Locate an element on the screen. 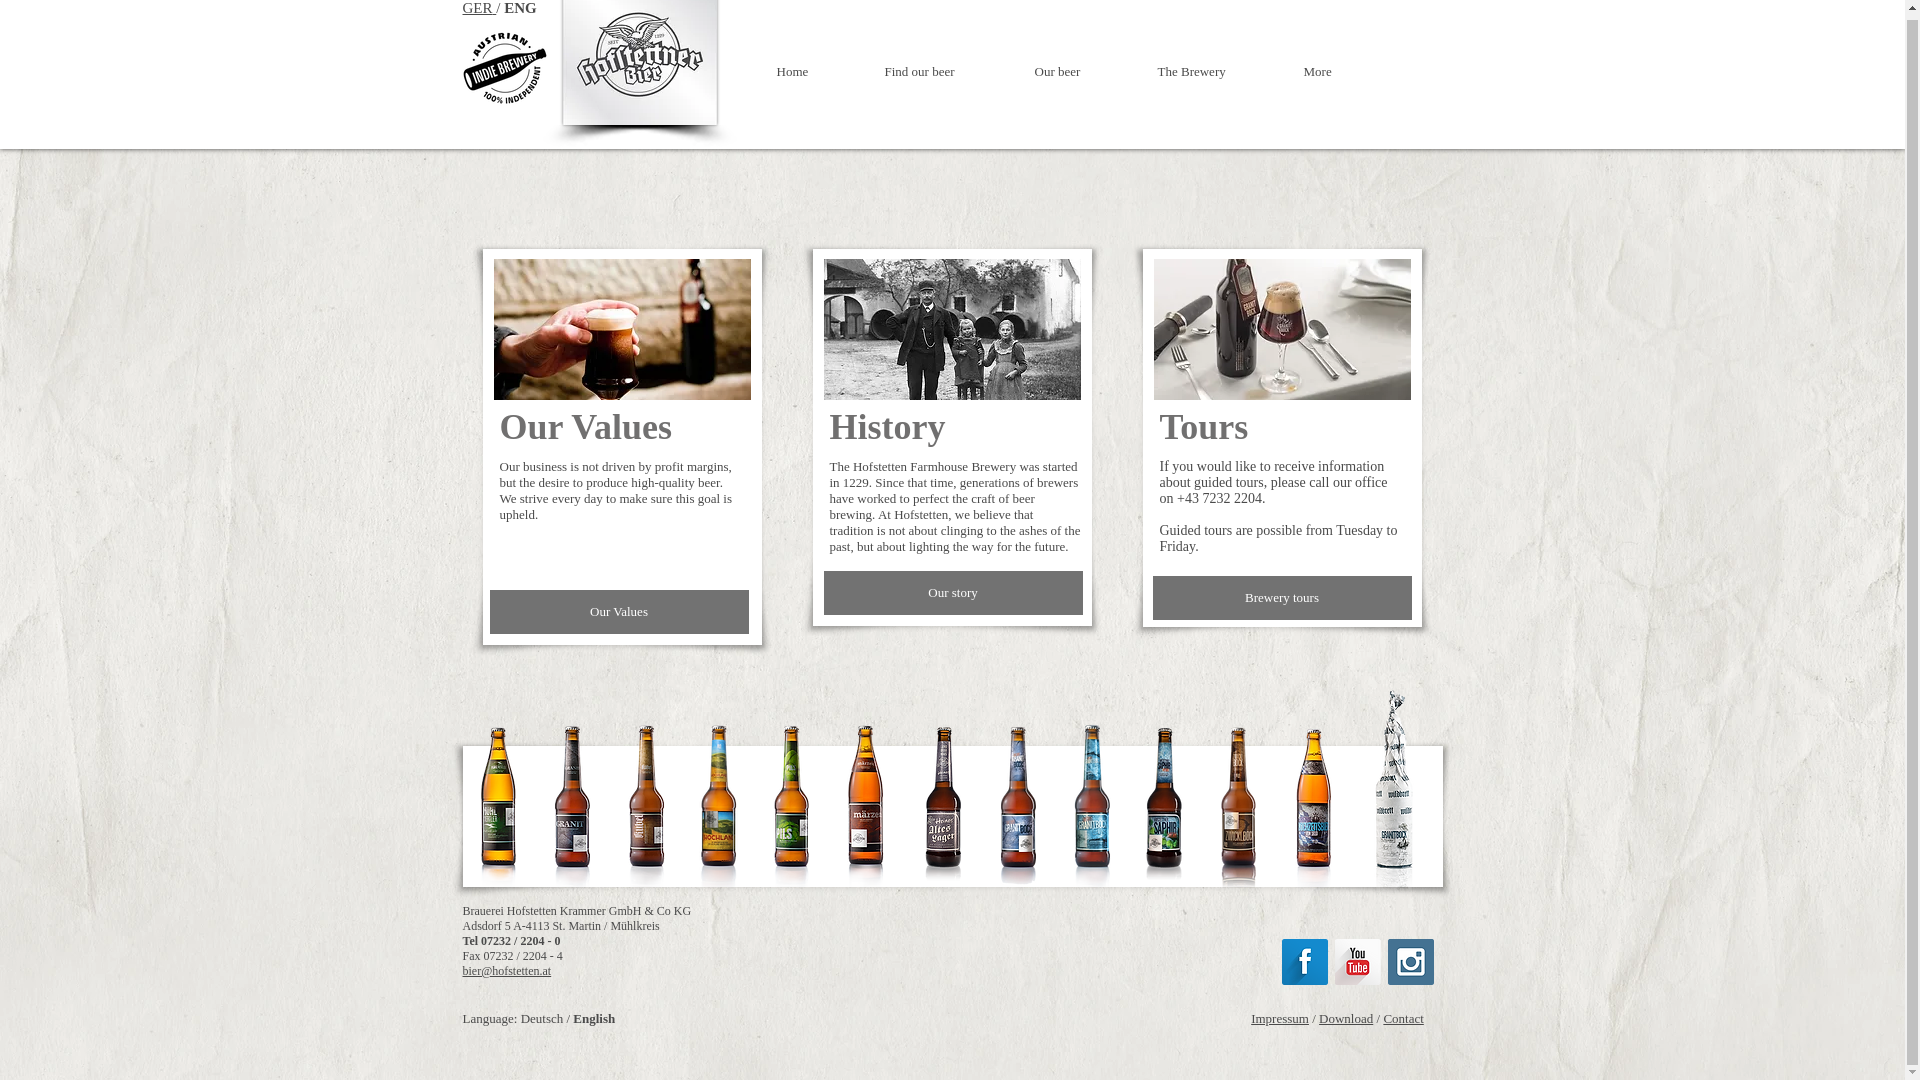 The image size is (1920, 1080). More is located at coordinates (1339, 70).